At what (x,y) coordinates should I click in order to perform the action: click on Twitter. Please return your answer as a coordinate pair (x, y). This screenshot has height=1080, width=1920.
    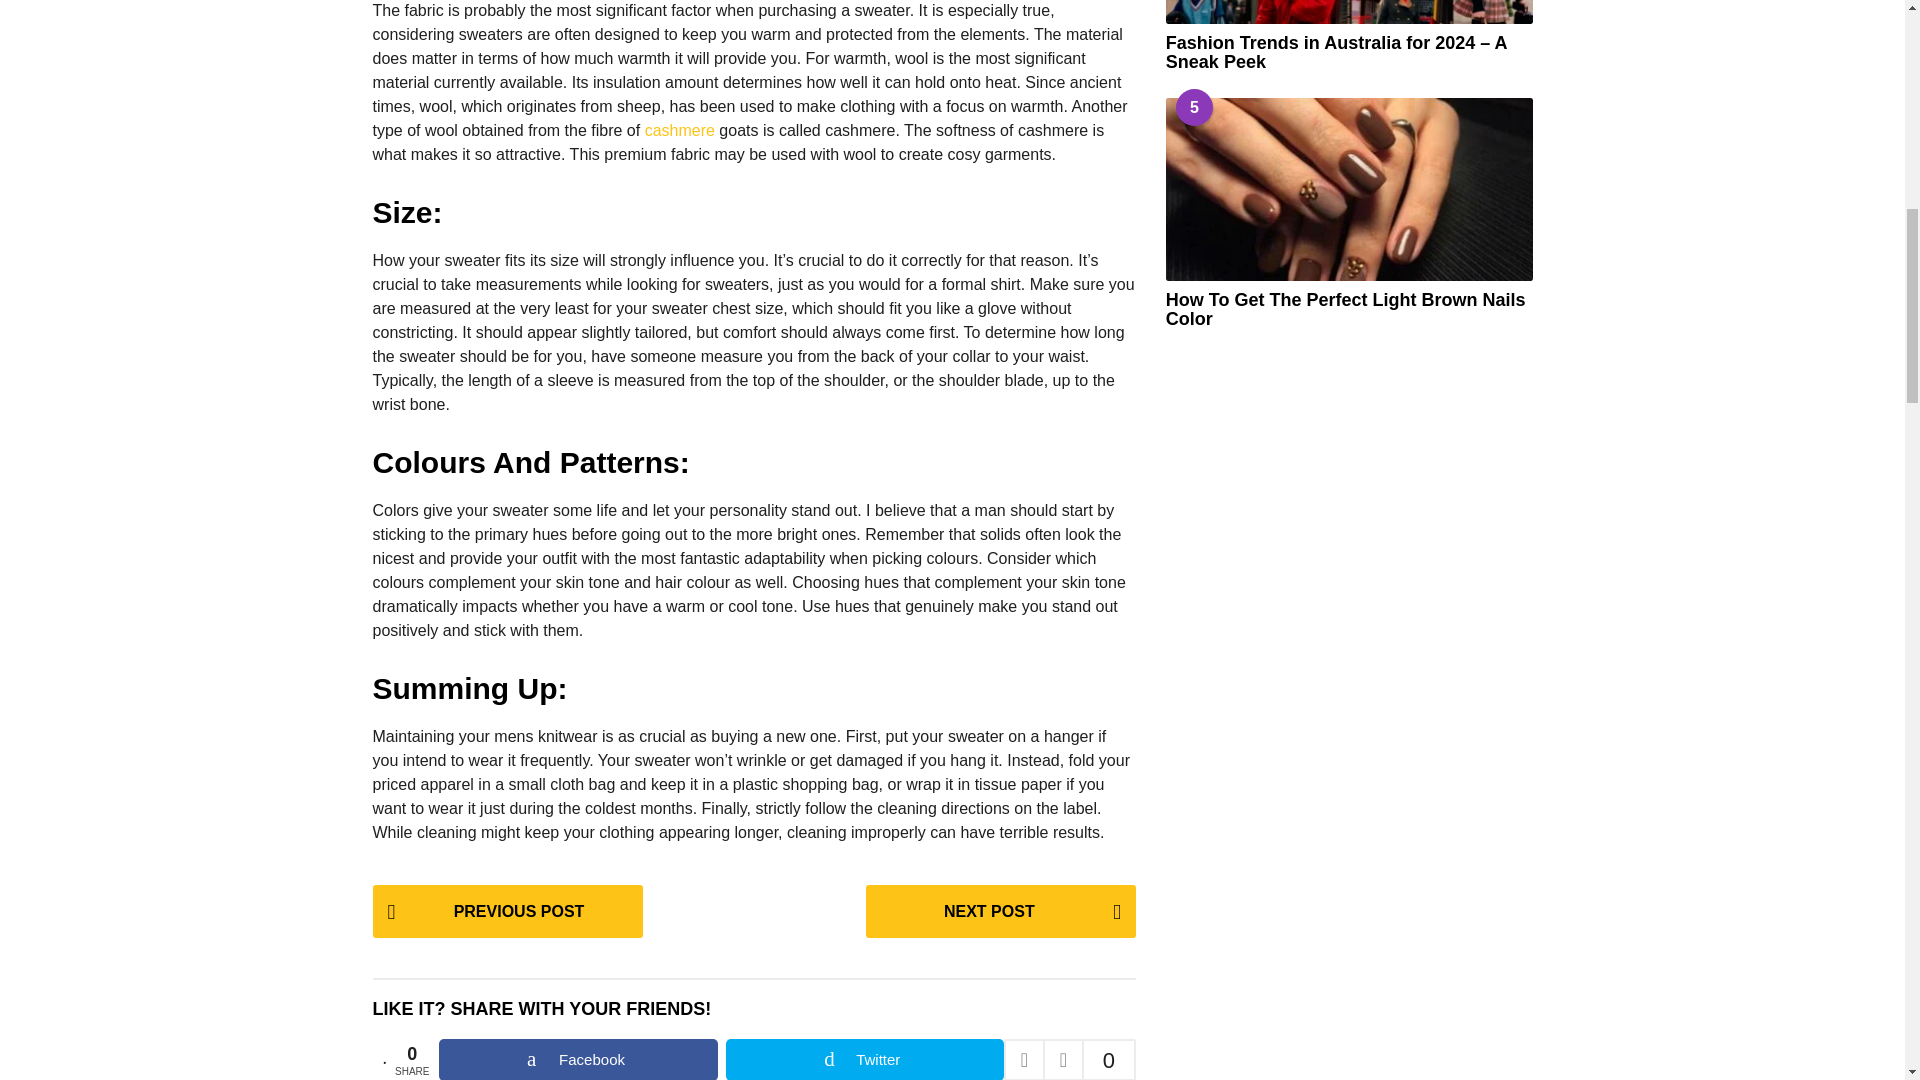
    Looking at the image, I should click on (864, 1059).